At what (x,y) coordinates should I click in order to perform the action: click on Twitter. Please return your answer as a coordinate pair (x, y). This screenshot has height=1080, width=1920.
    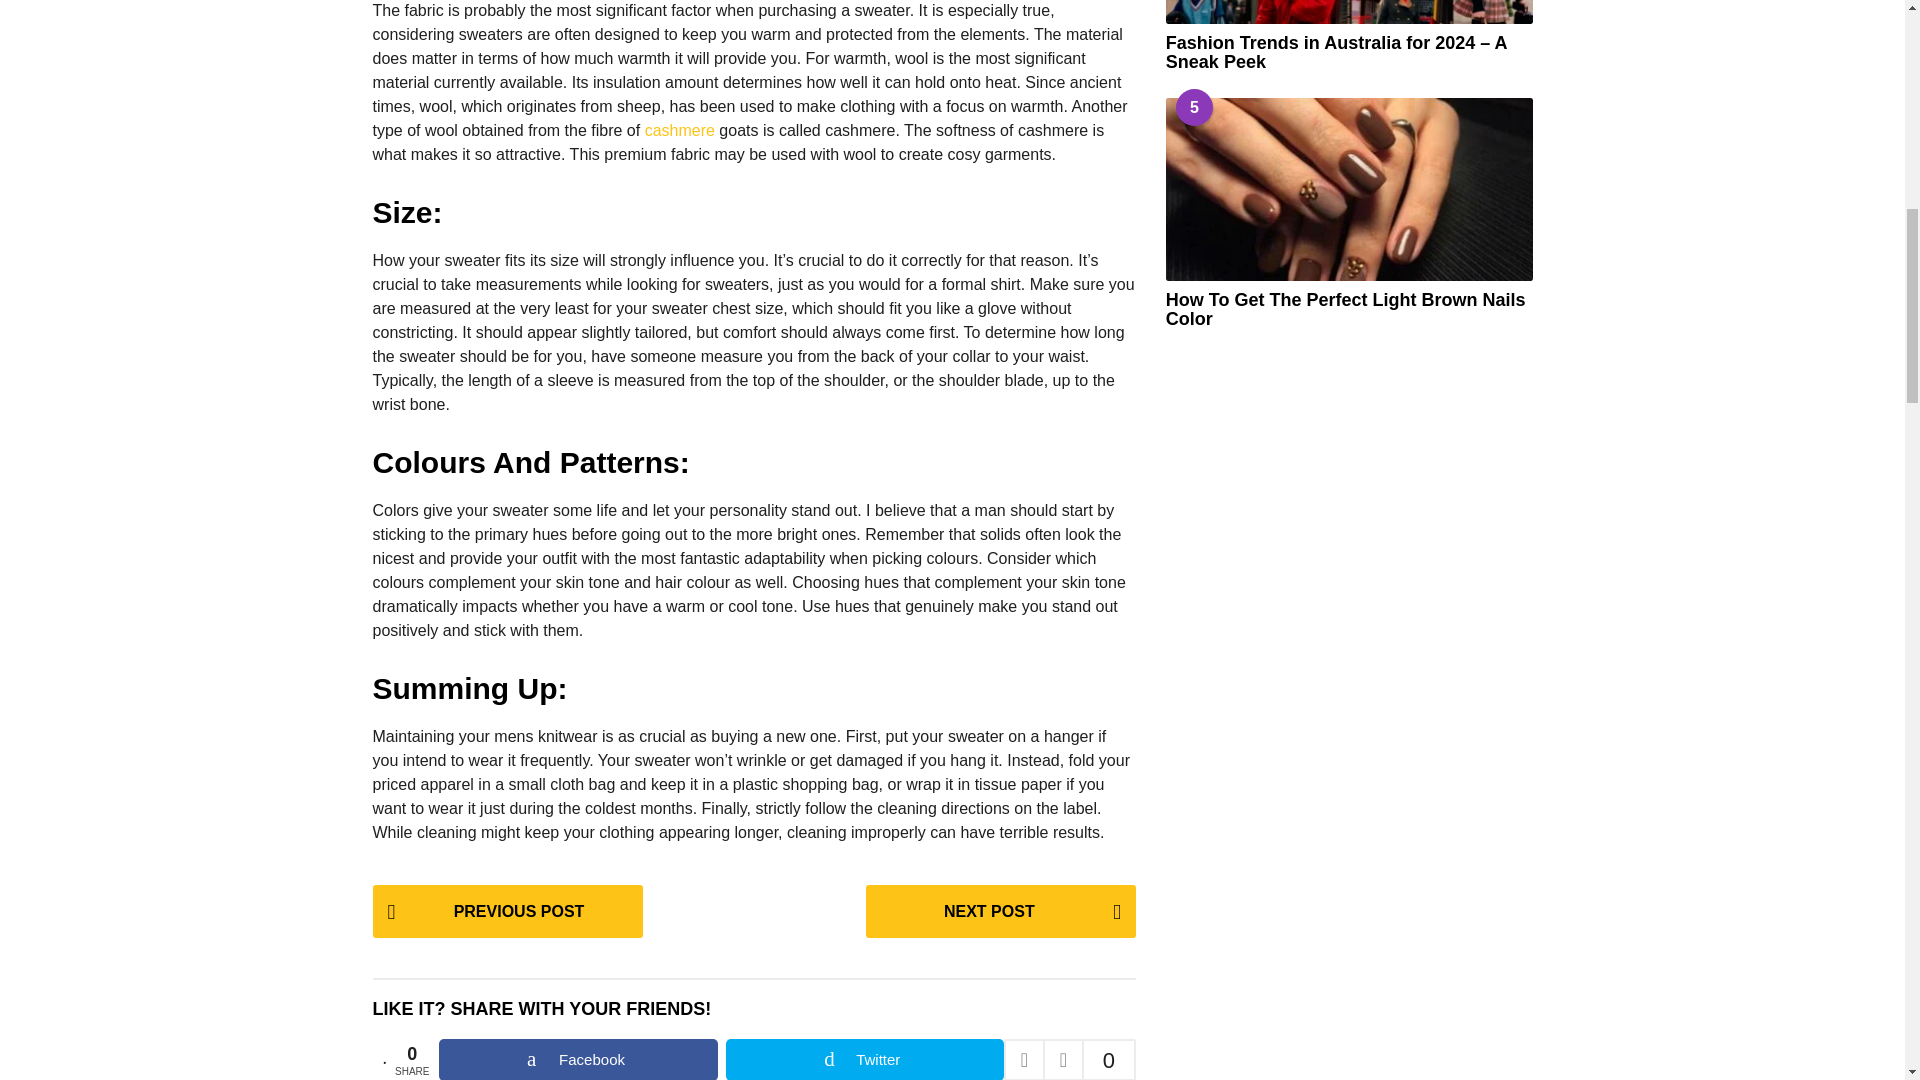
    Looking at the image, I should click on (864, 1059).